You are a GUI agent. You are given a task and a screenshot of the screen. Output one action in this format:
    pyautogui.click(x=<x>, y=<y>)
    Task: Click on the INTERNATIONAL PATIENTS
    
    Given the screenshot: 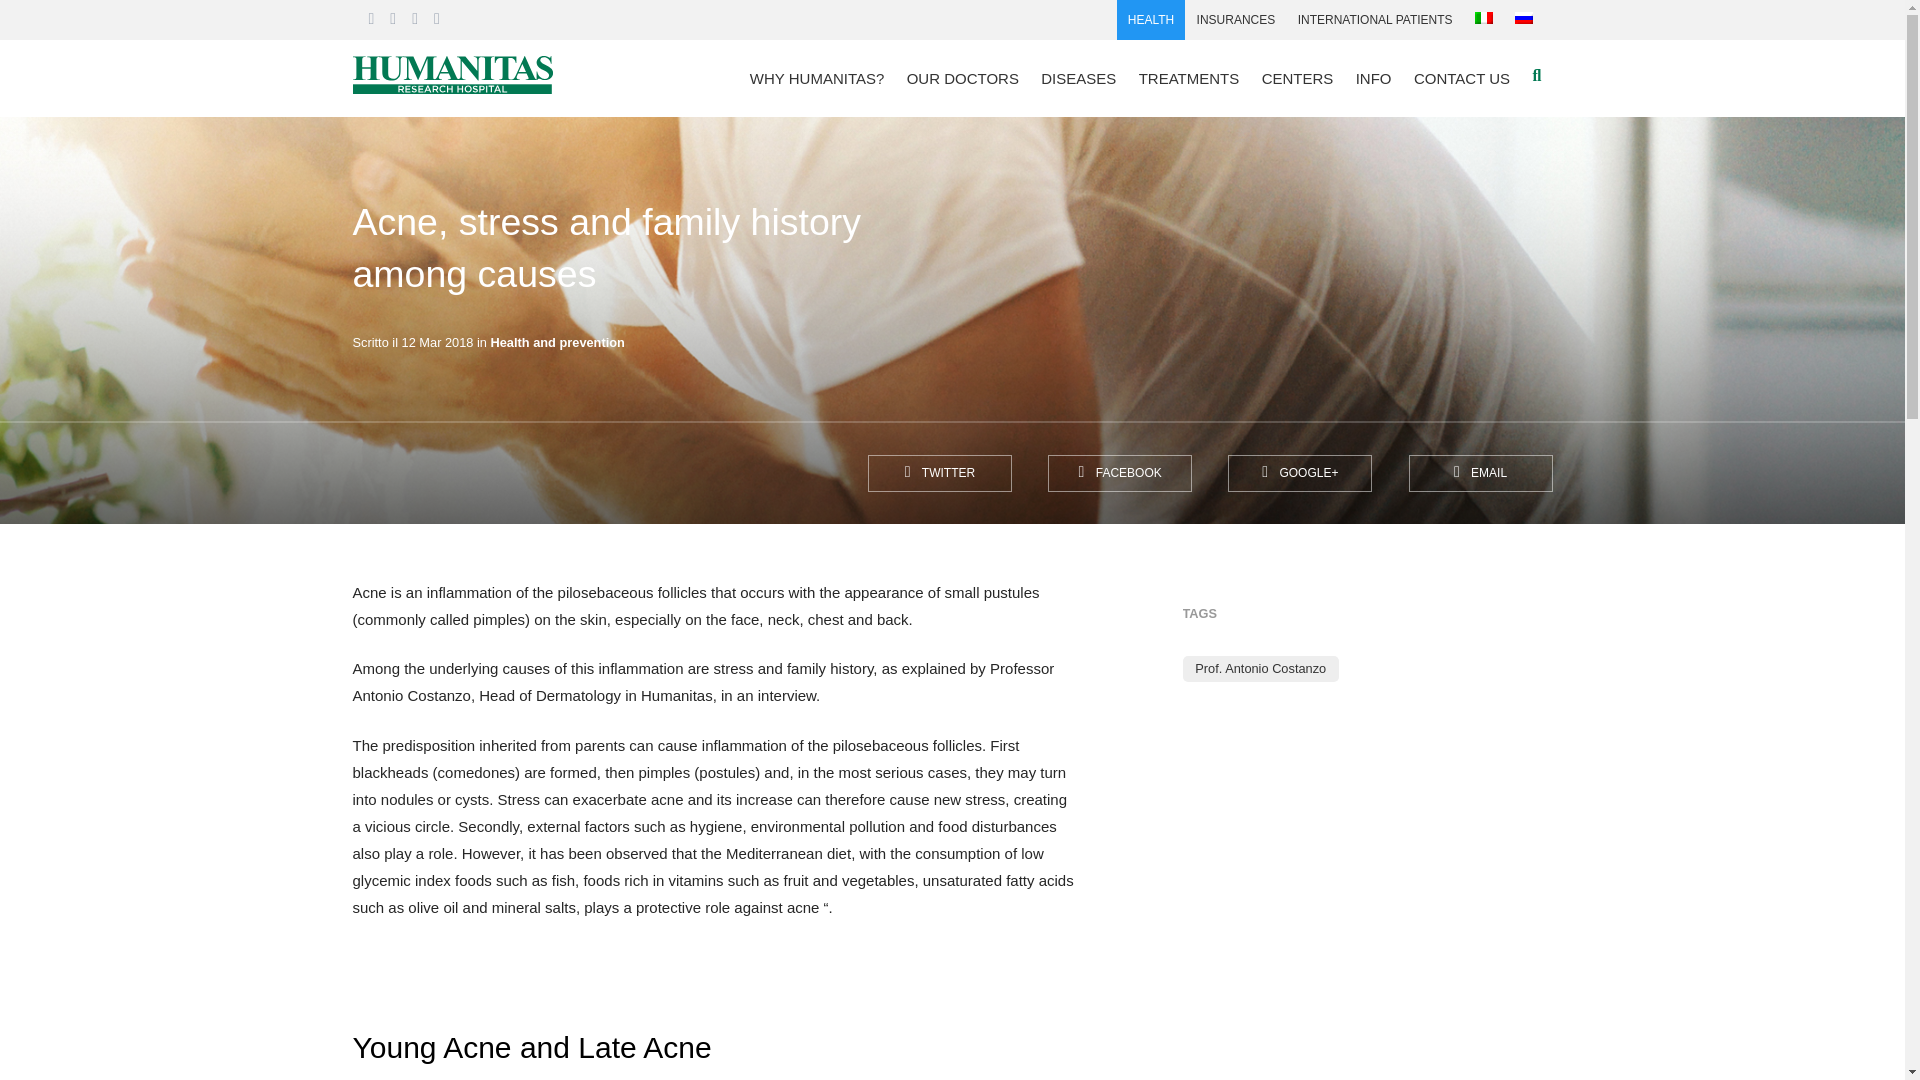 What is the action you would take?
    pyautogui.click(x=1374, y=20)
    